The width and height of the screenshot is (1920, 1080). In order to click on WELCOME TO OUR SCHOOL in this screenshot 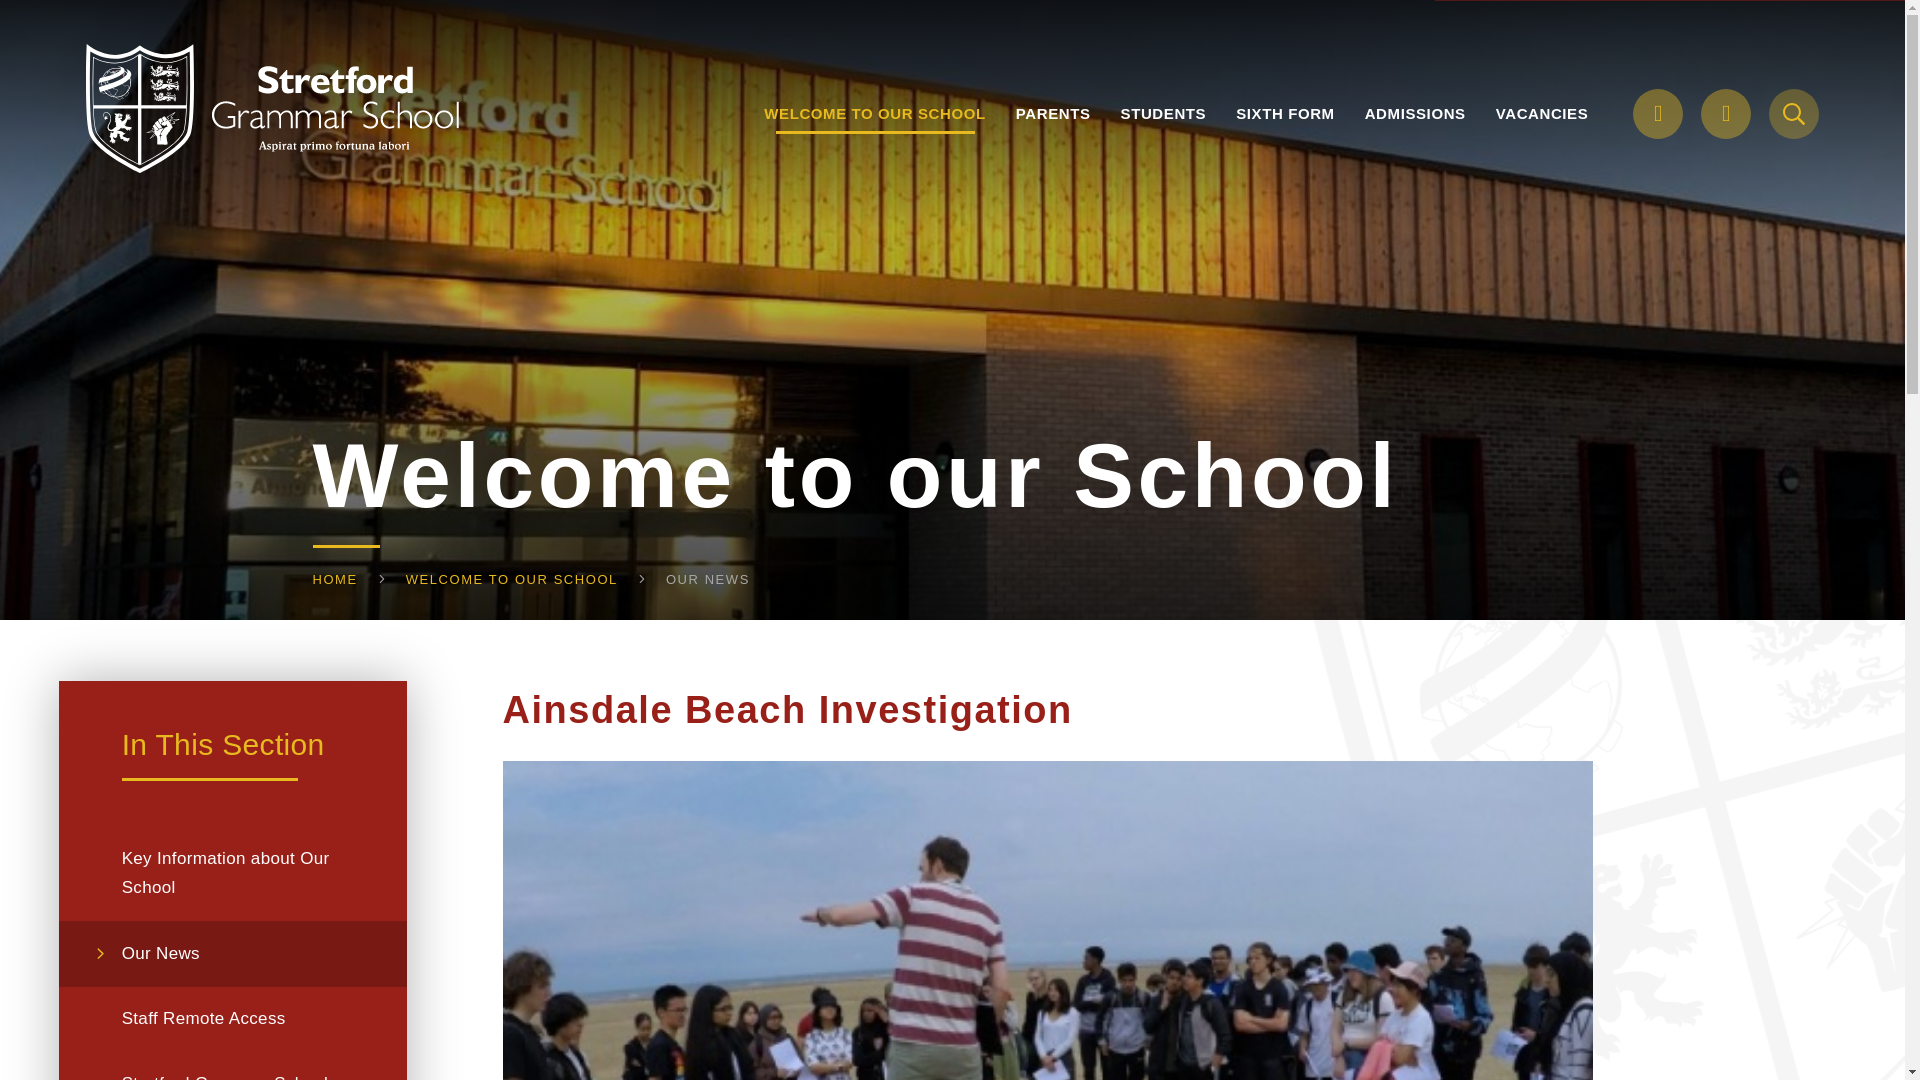, I will do `click(875, 113)`.